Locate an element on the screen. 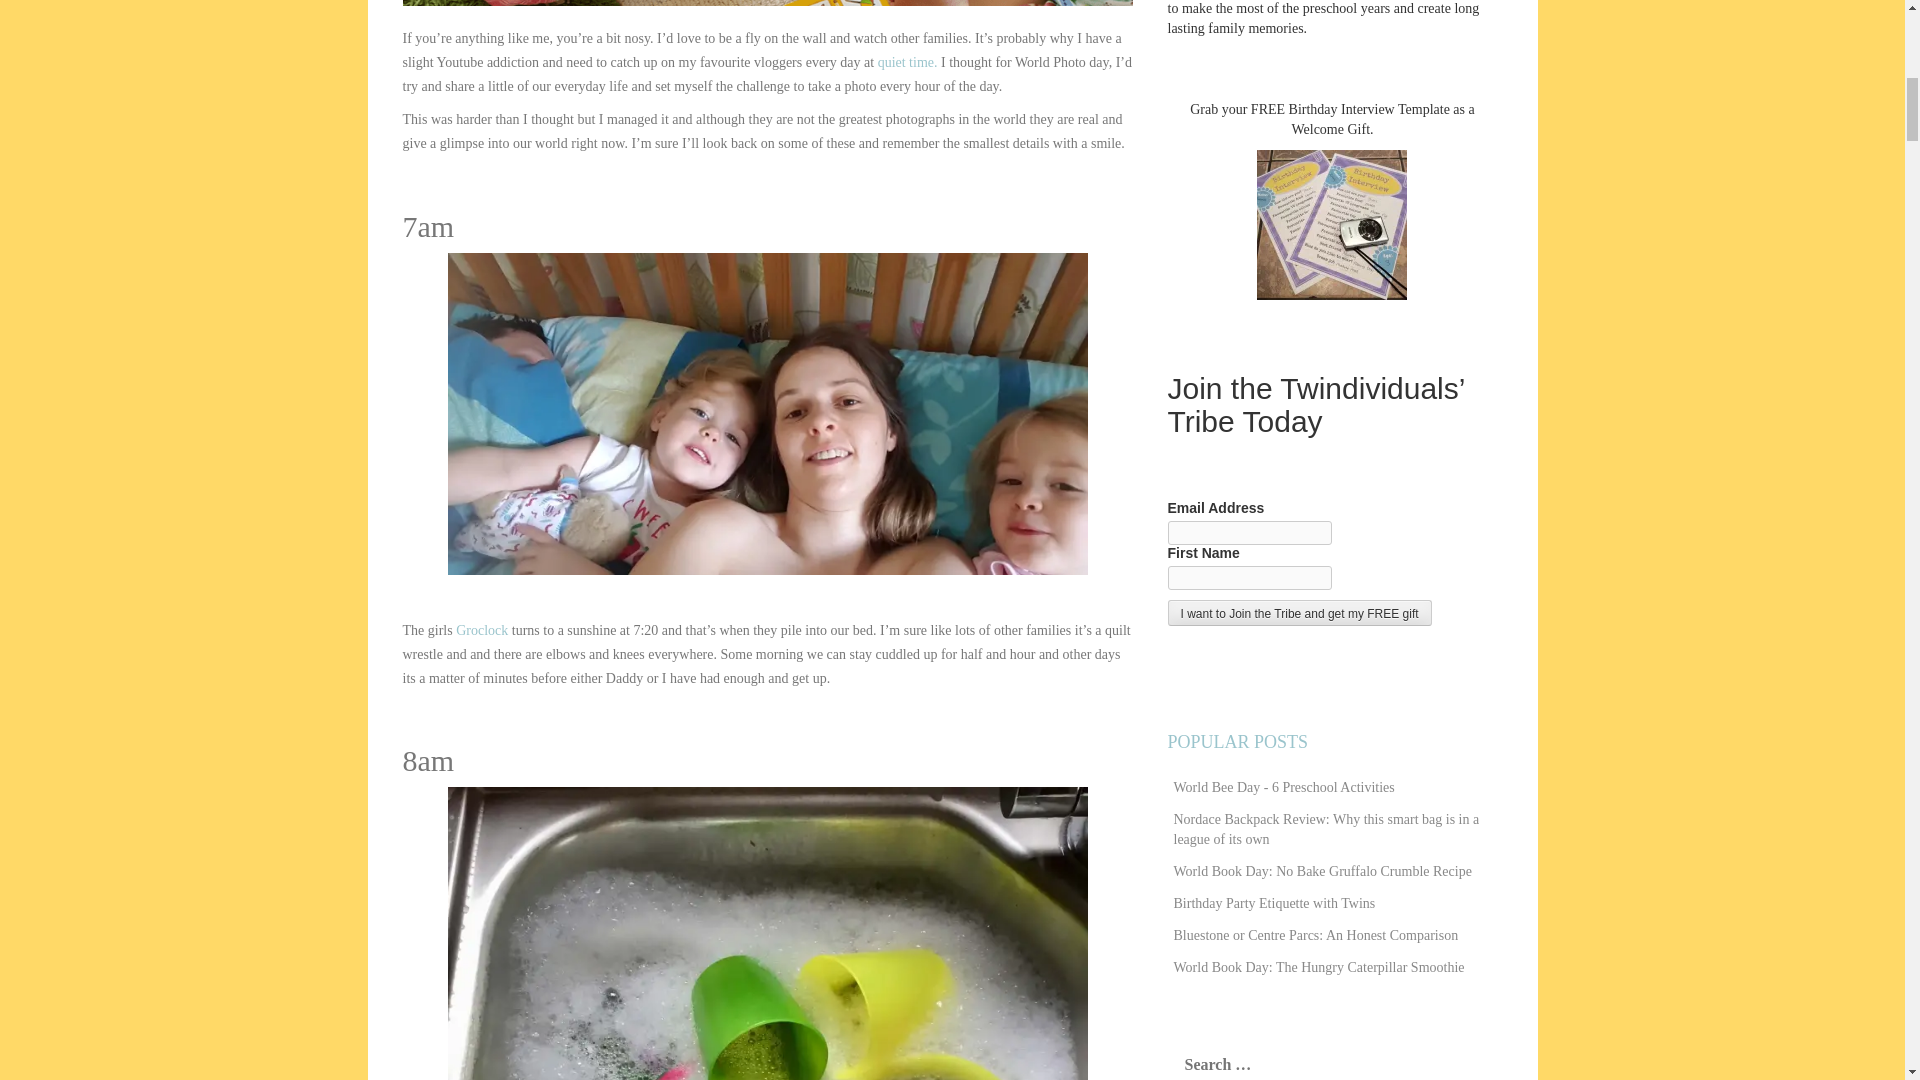 The height and width of the screenshot is (1080, 1920). quiet time. is located at coordinates (908, 62).